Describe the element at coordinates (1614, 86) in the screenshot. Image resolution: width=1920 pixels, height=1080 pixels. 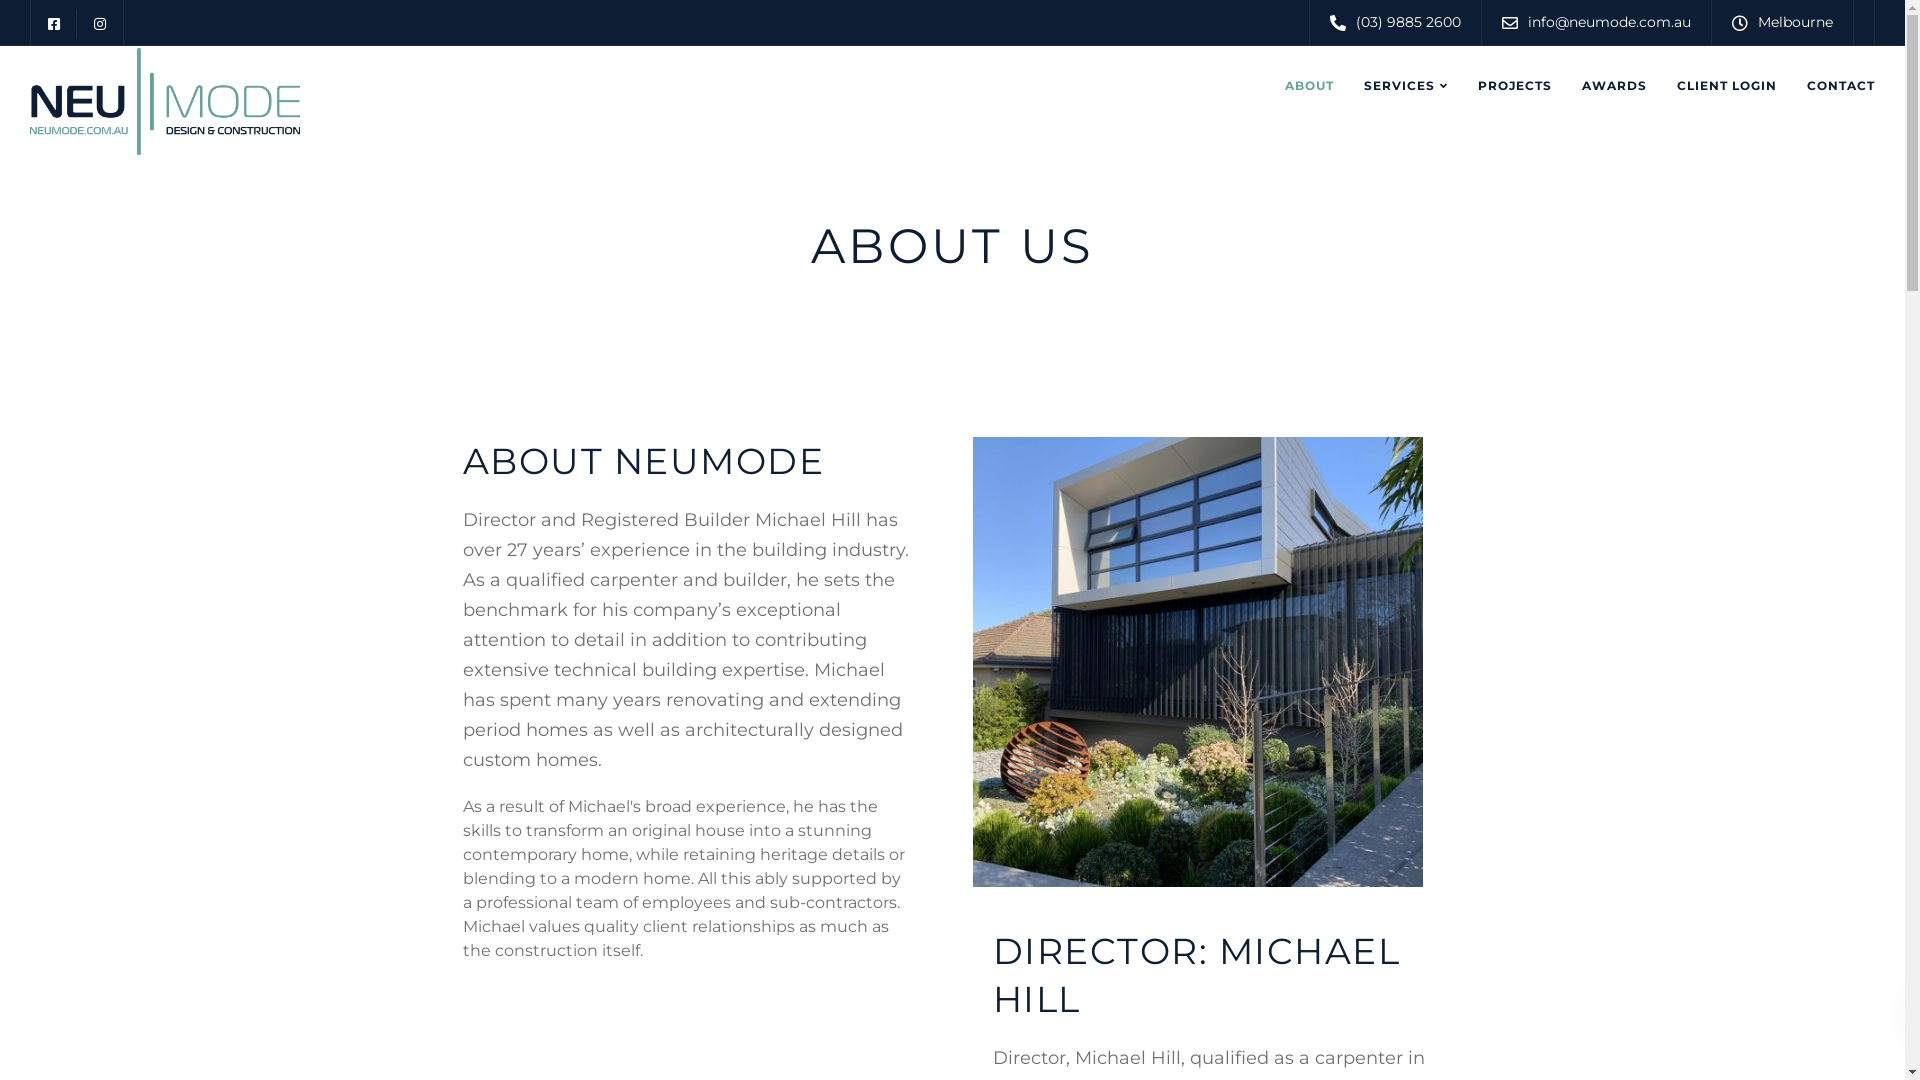
I see `AWARDS` at that location.